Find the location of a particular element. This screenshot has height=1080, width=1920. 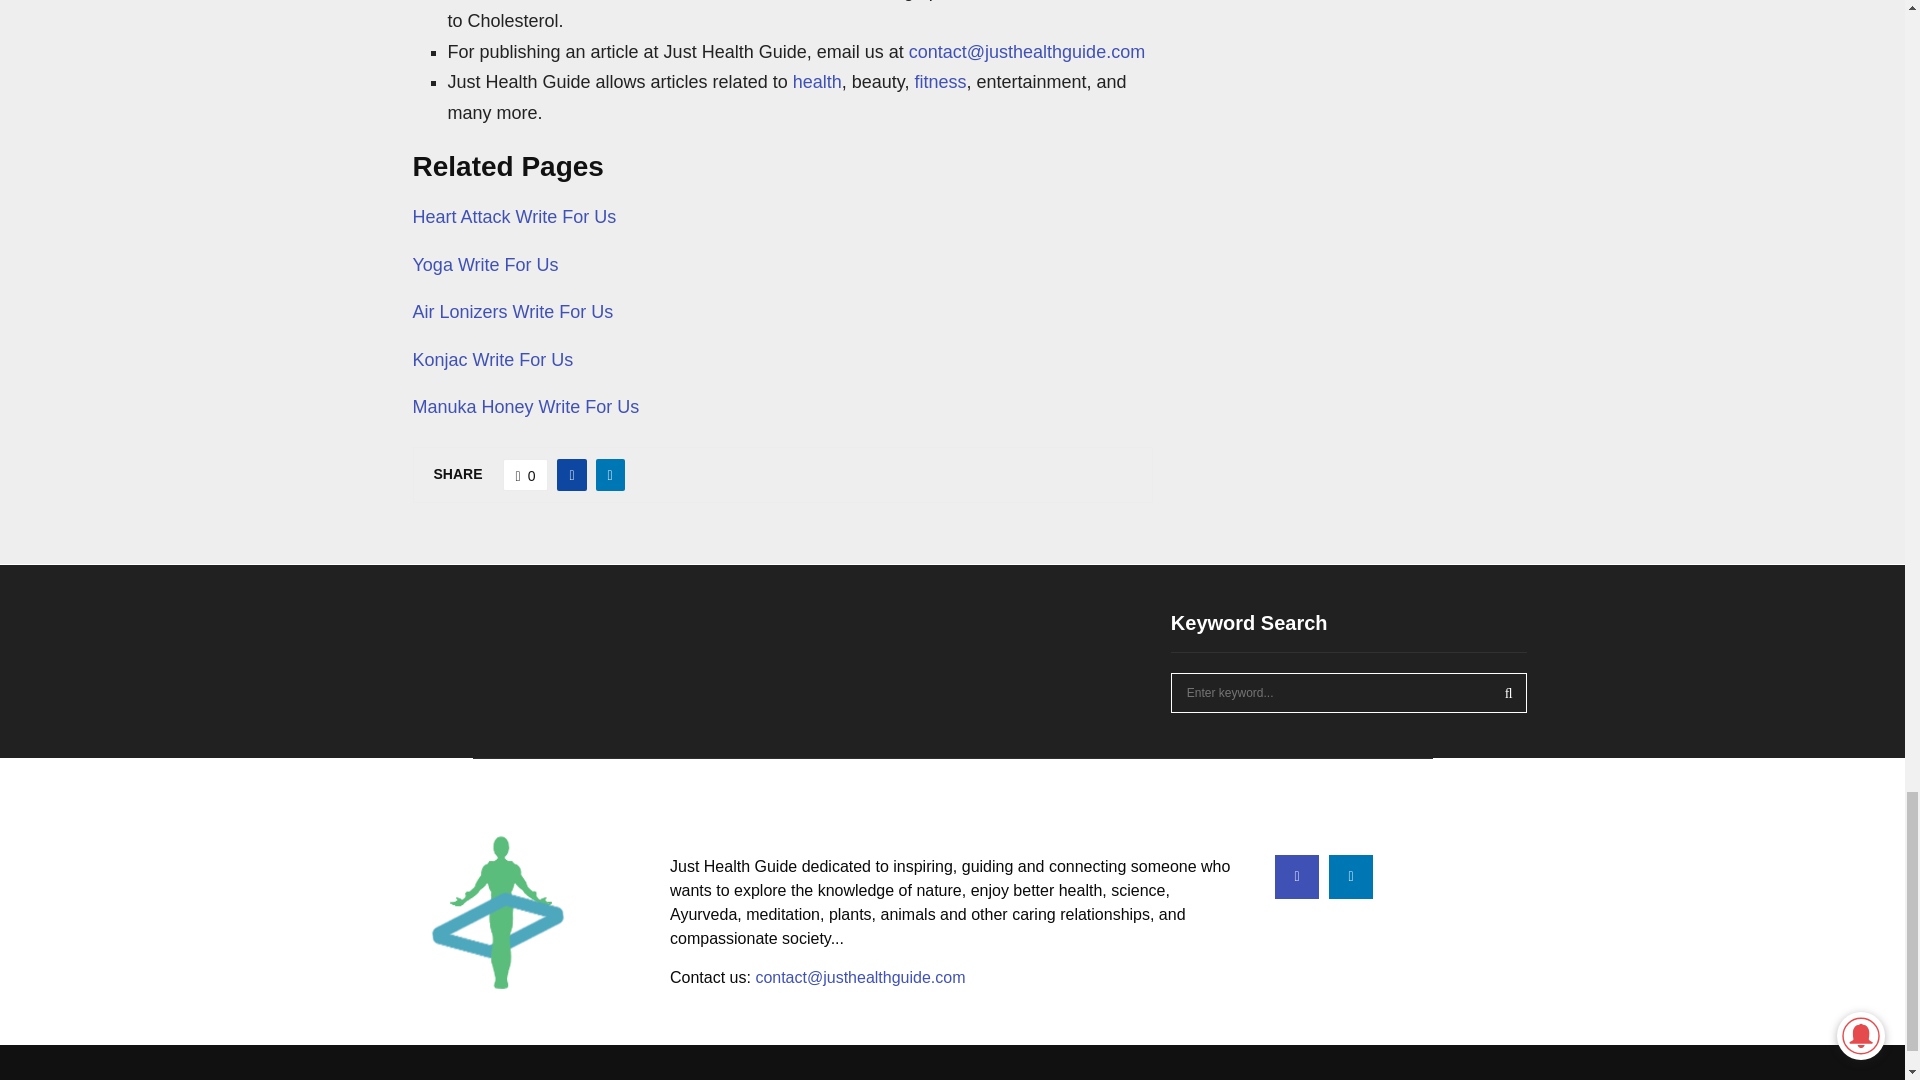

Linkedin is located at coordinates (1350, 876).